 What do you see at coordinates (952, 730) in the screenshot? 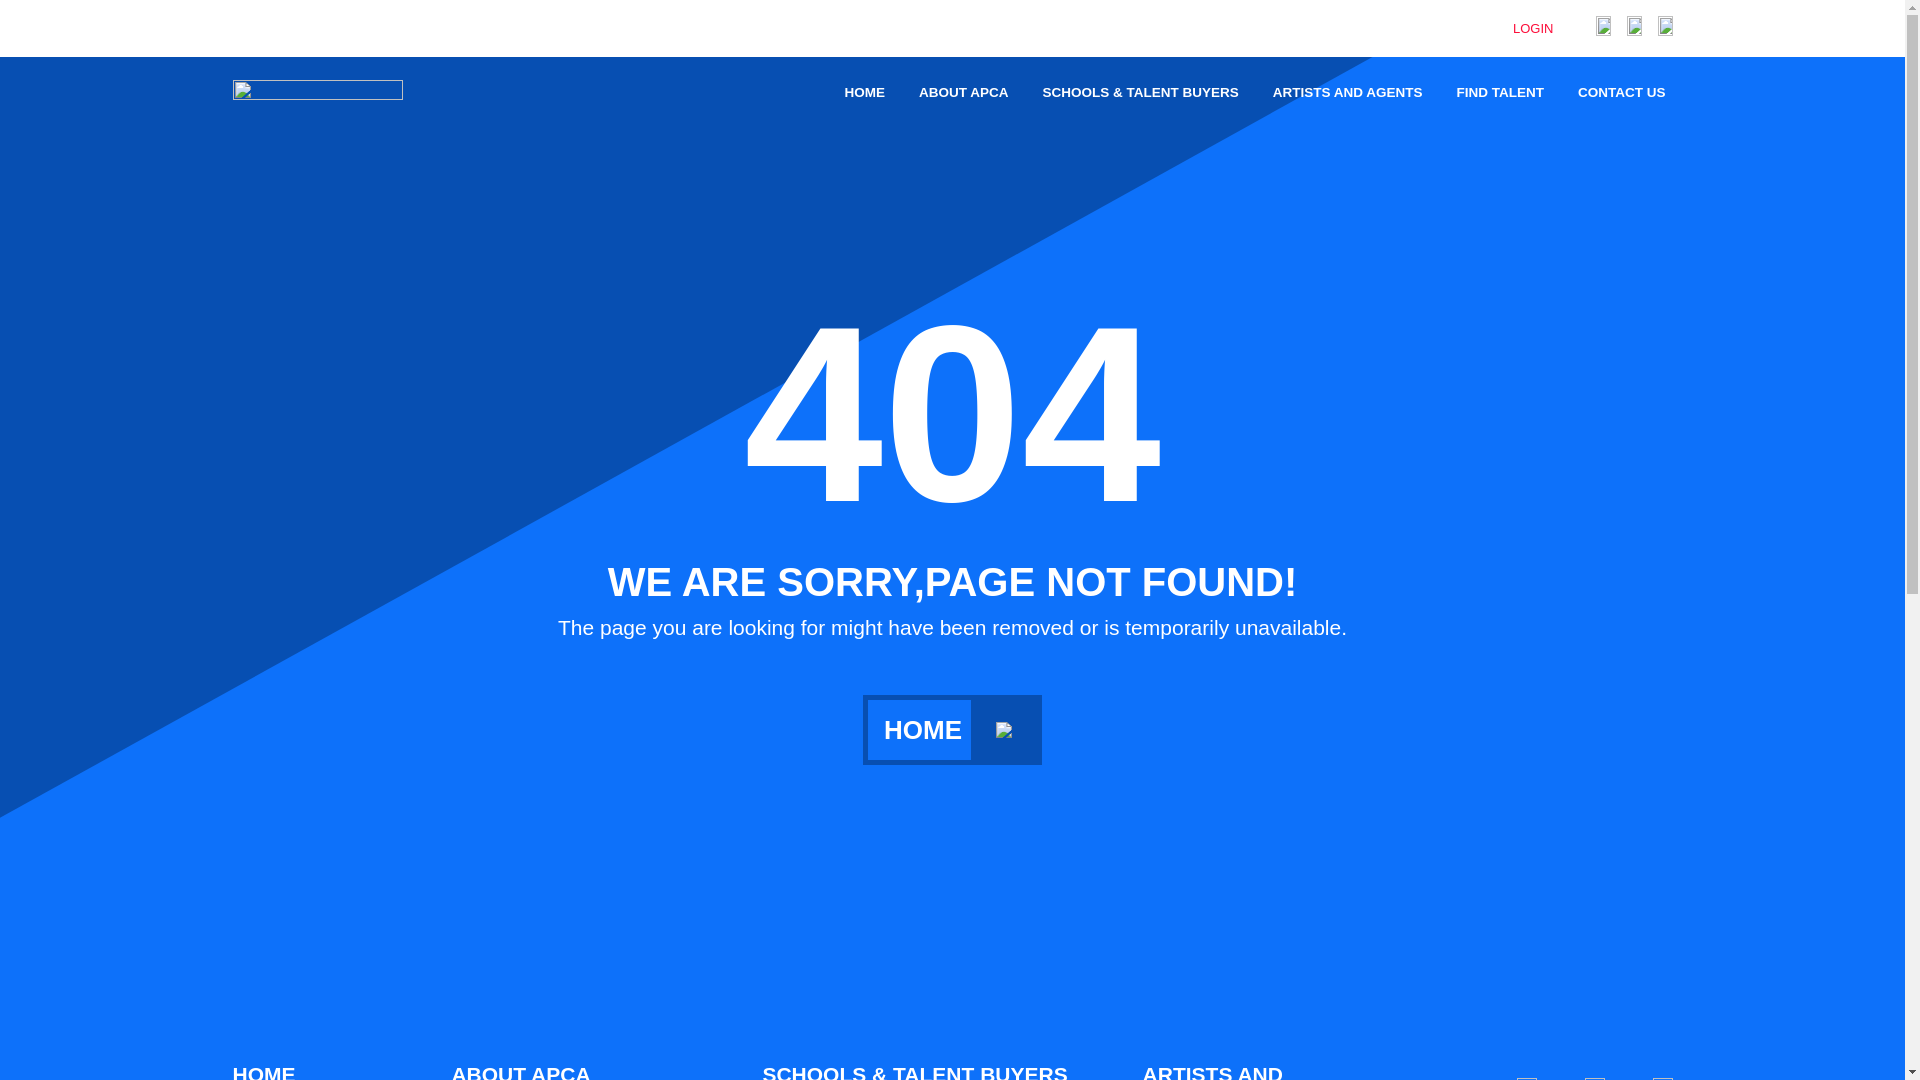
I see `HOME` at bounding box center [952, 730].